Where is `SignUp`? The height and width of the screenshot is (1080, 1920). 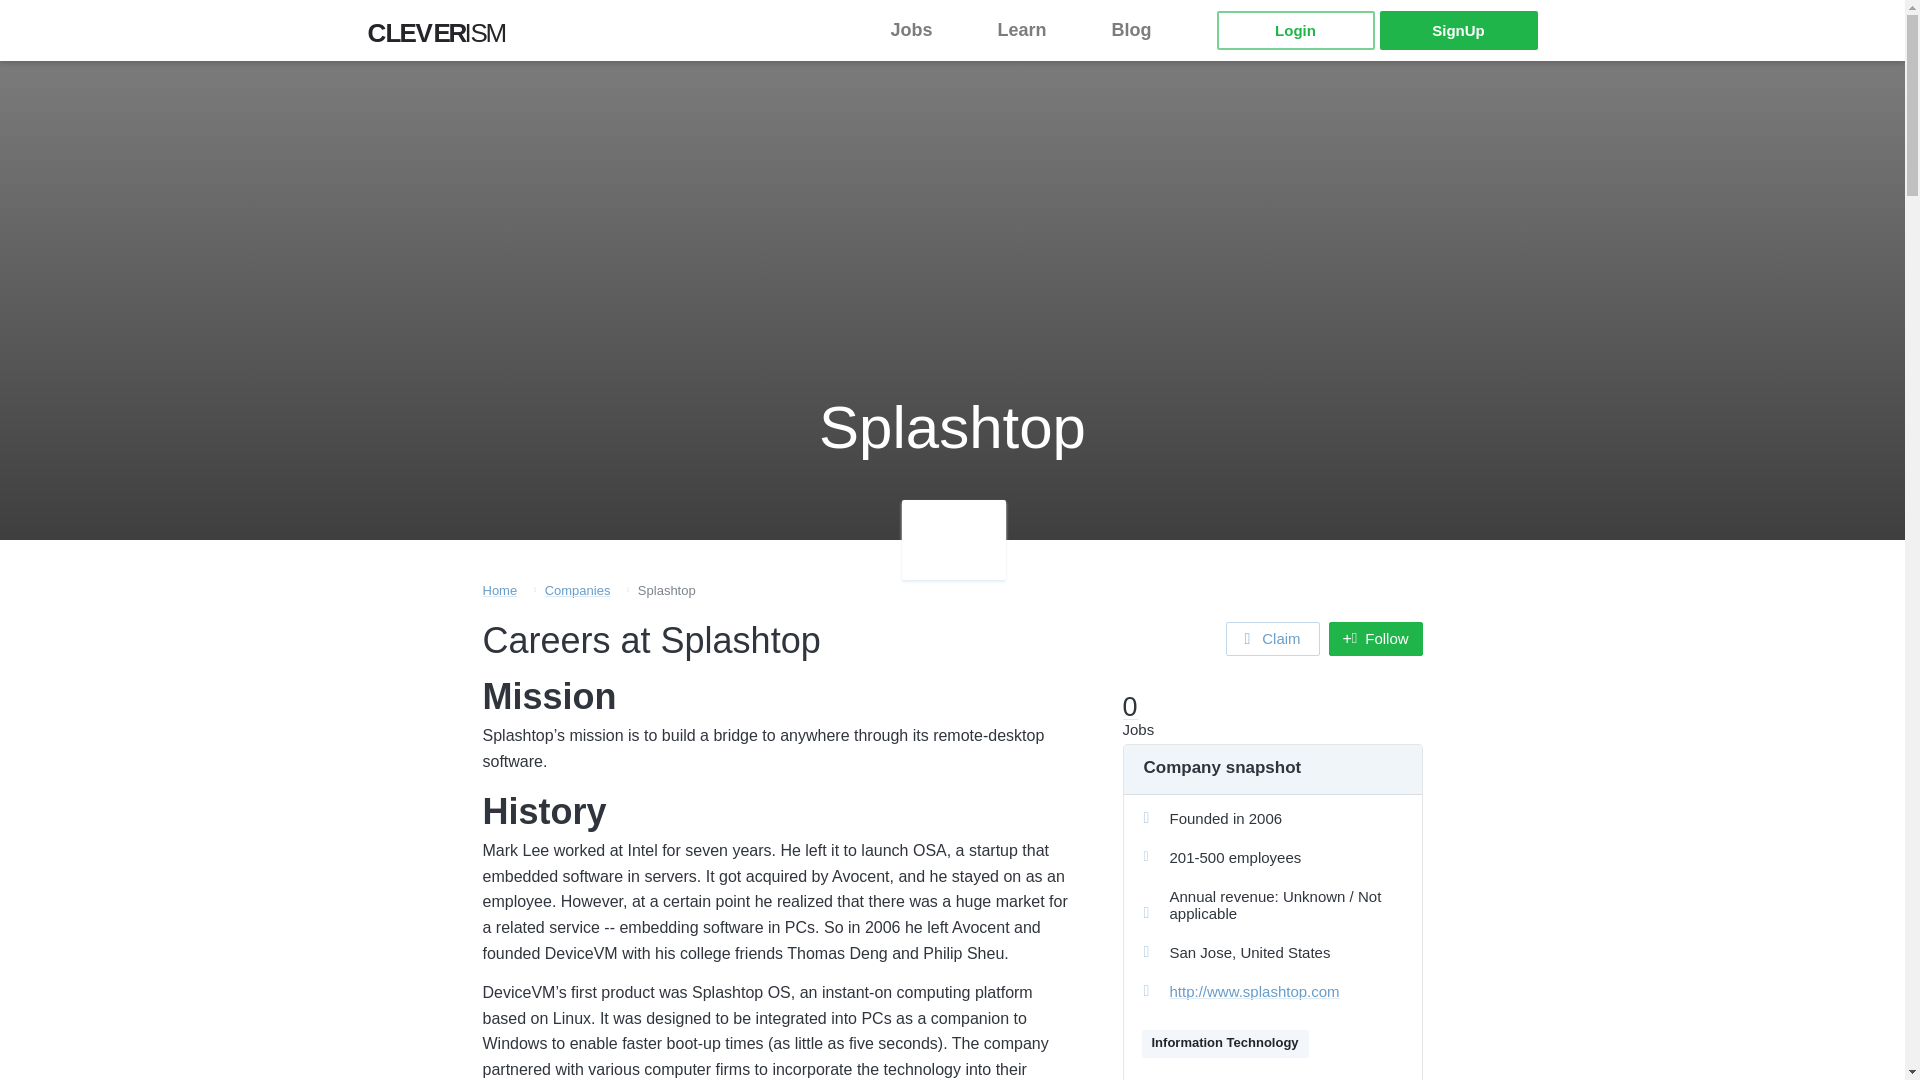 SignUp is located at coordinates (1273, 638).